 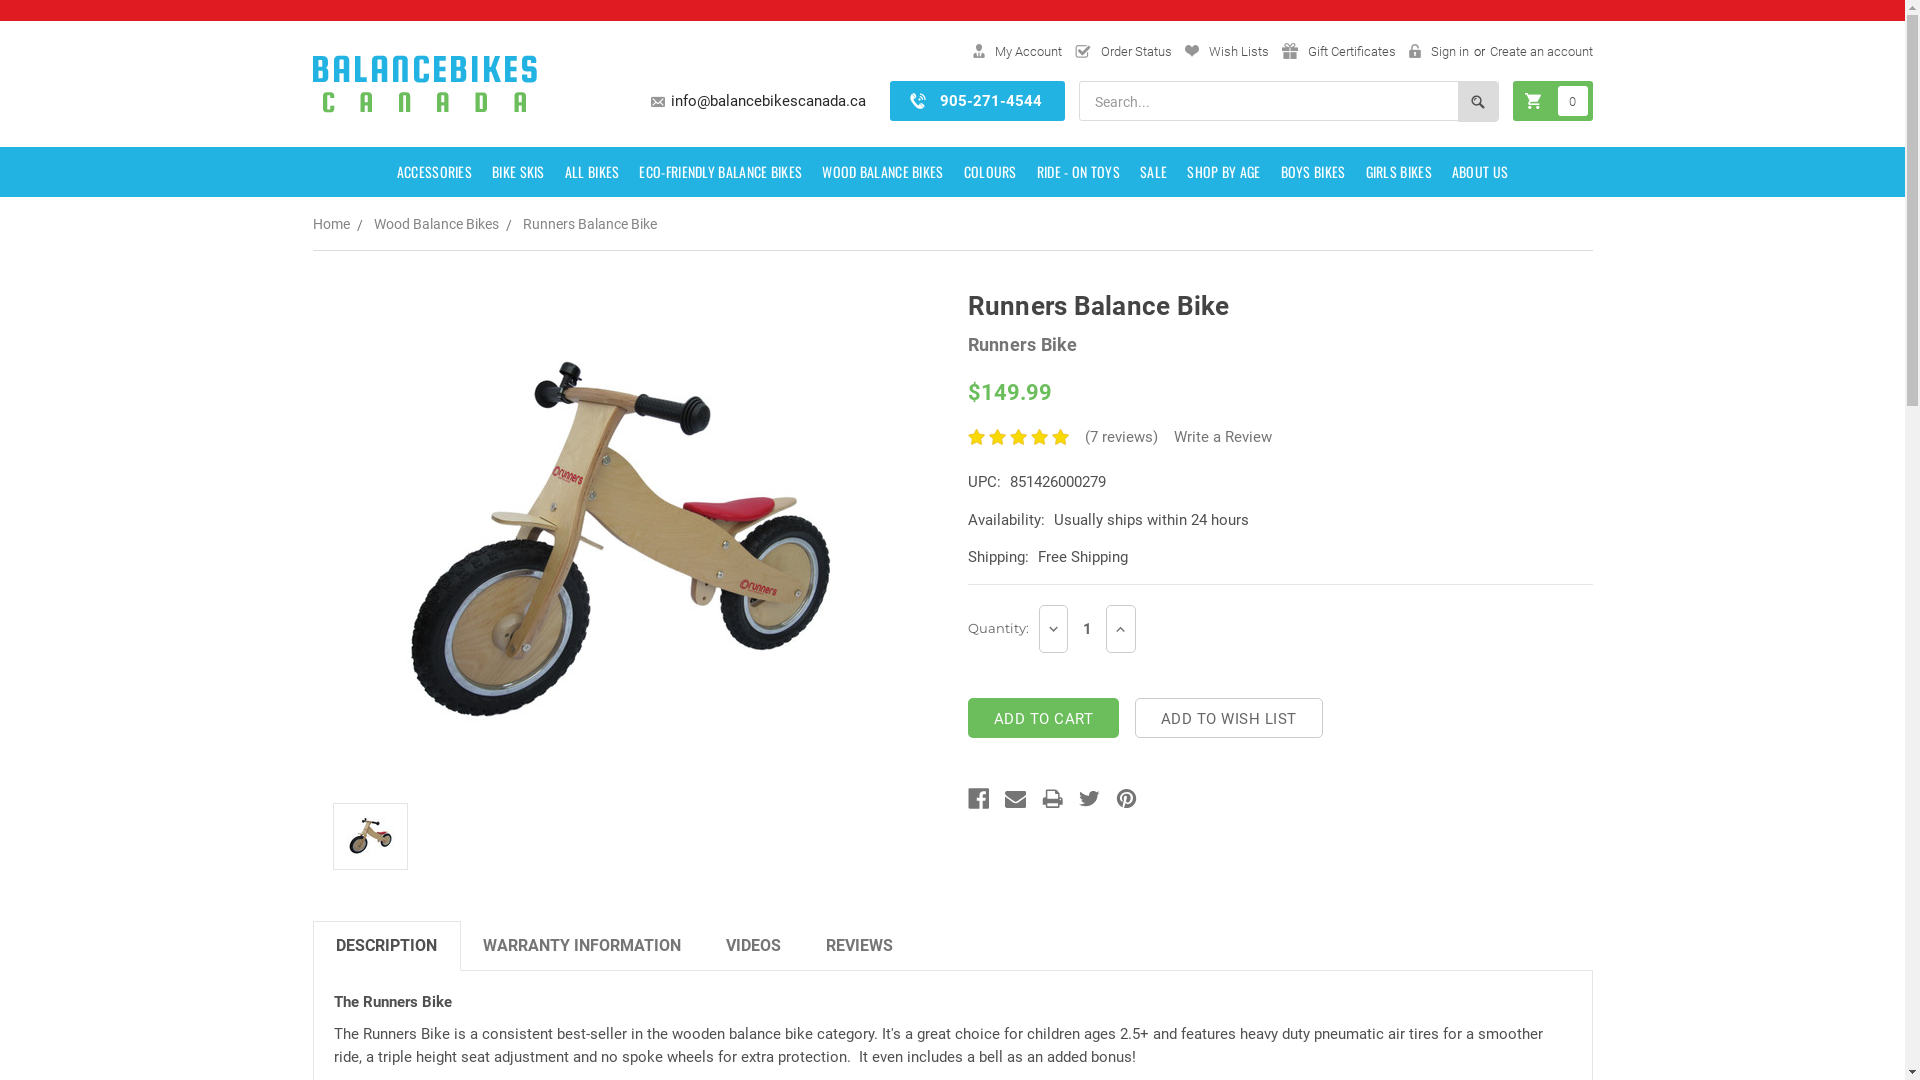 What do you see at coordinates (1122, 52) in the screenshot?
I see `Order Status` at bounding box center [1122, 52].